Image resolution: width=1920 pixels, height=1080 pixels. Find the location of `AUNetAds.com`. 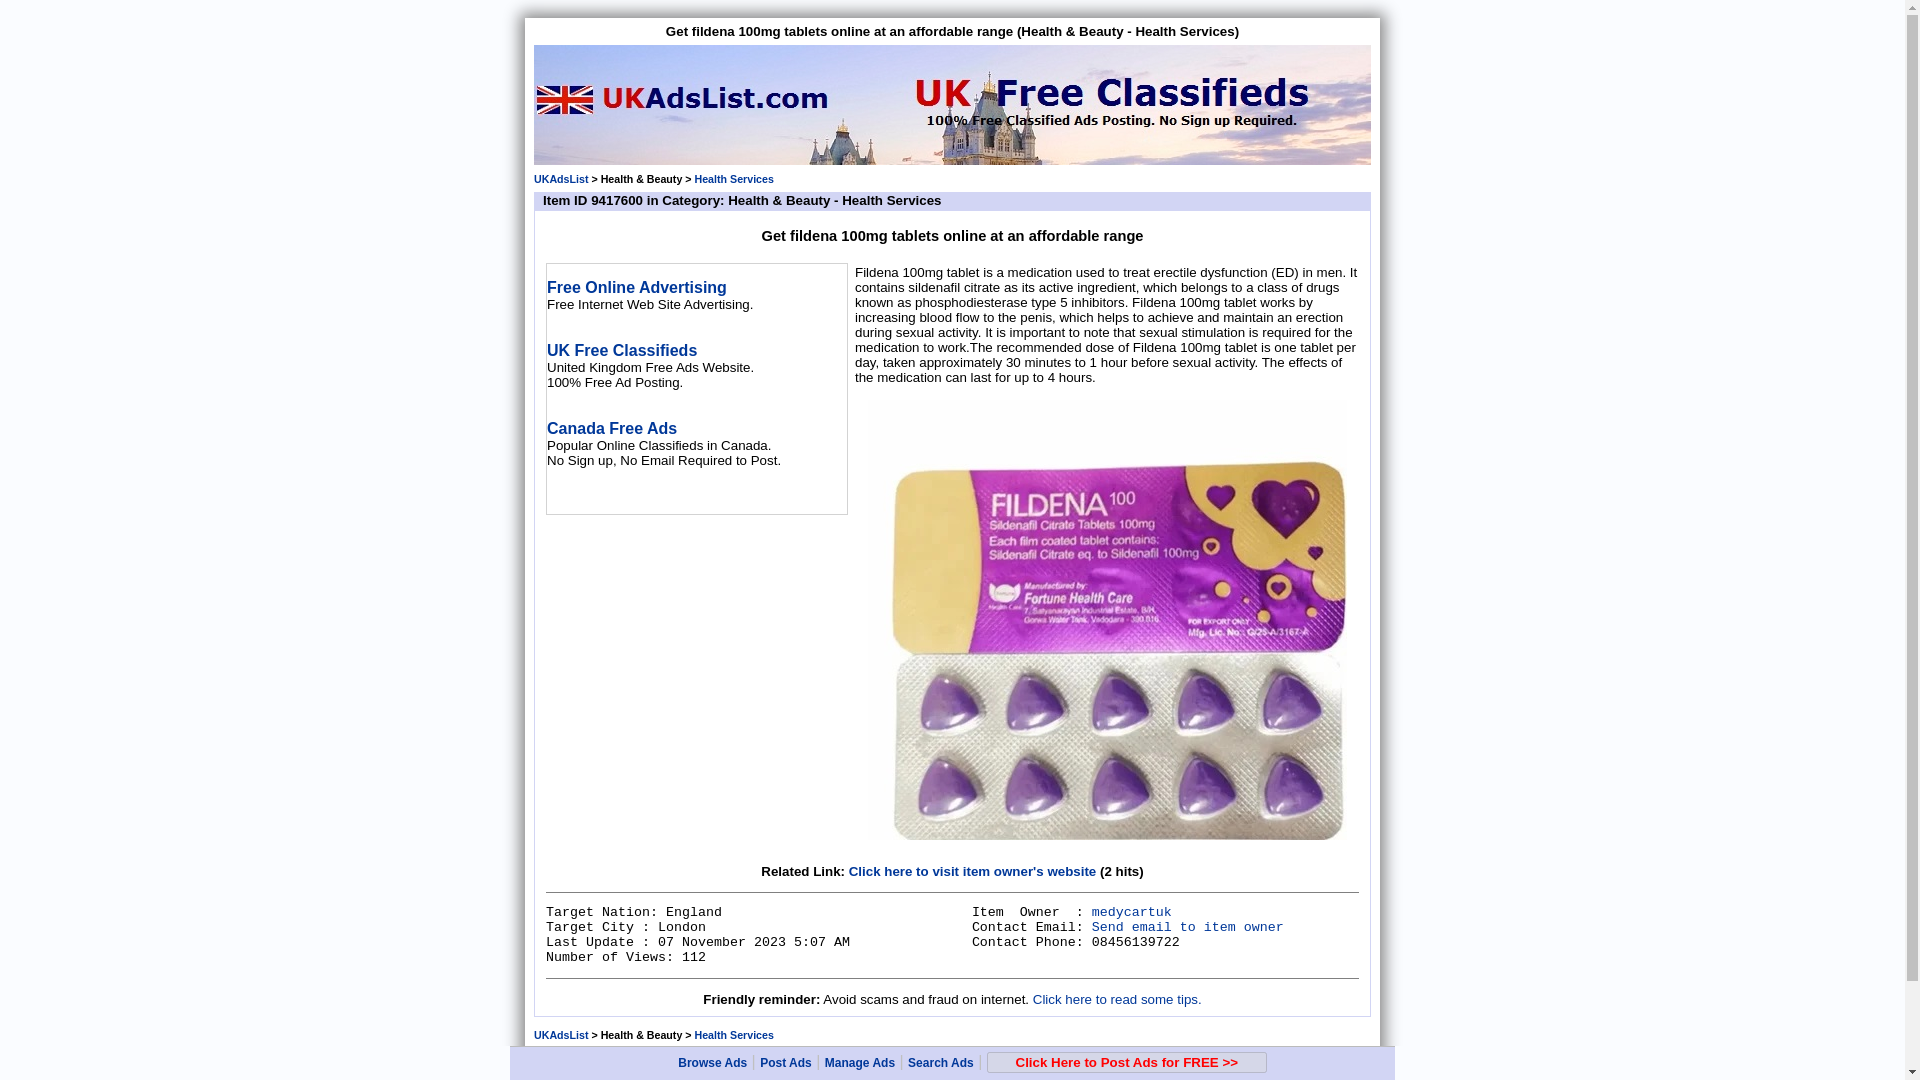

AUNetAds.com is located at coordinates (878, 1078).